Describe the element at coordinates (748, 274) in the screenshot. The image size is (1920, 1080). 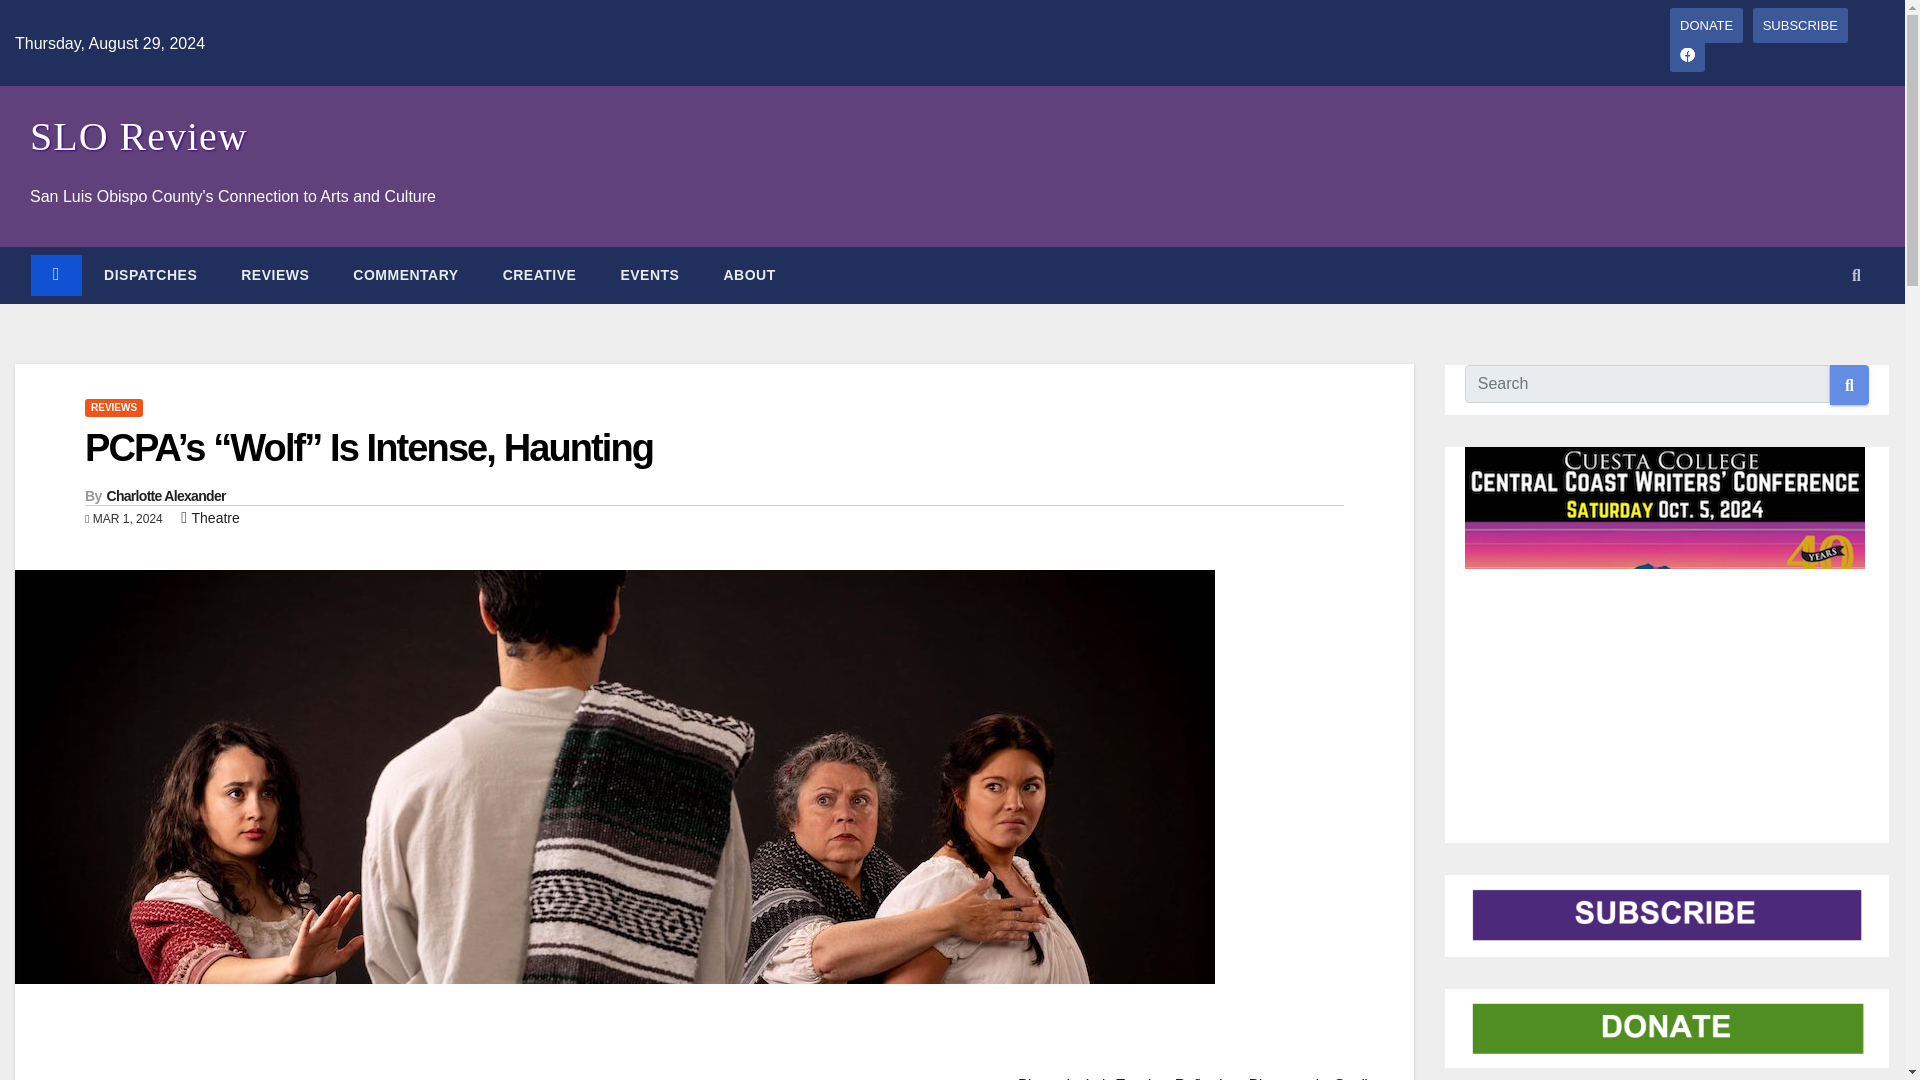
I see `ABOUT` at that location.